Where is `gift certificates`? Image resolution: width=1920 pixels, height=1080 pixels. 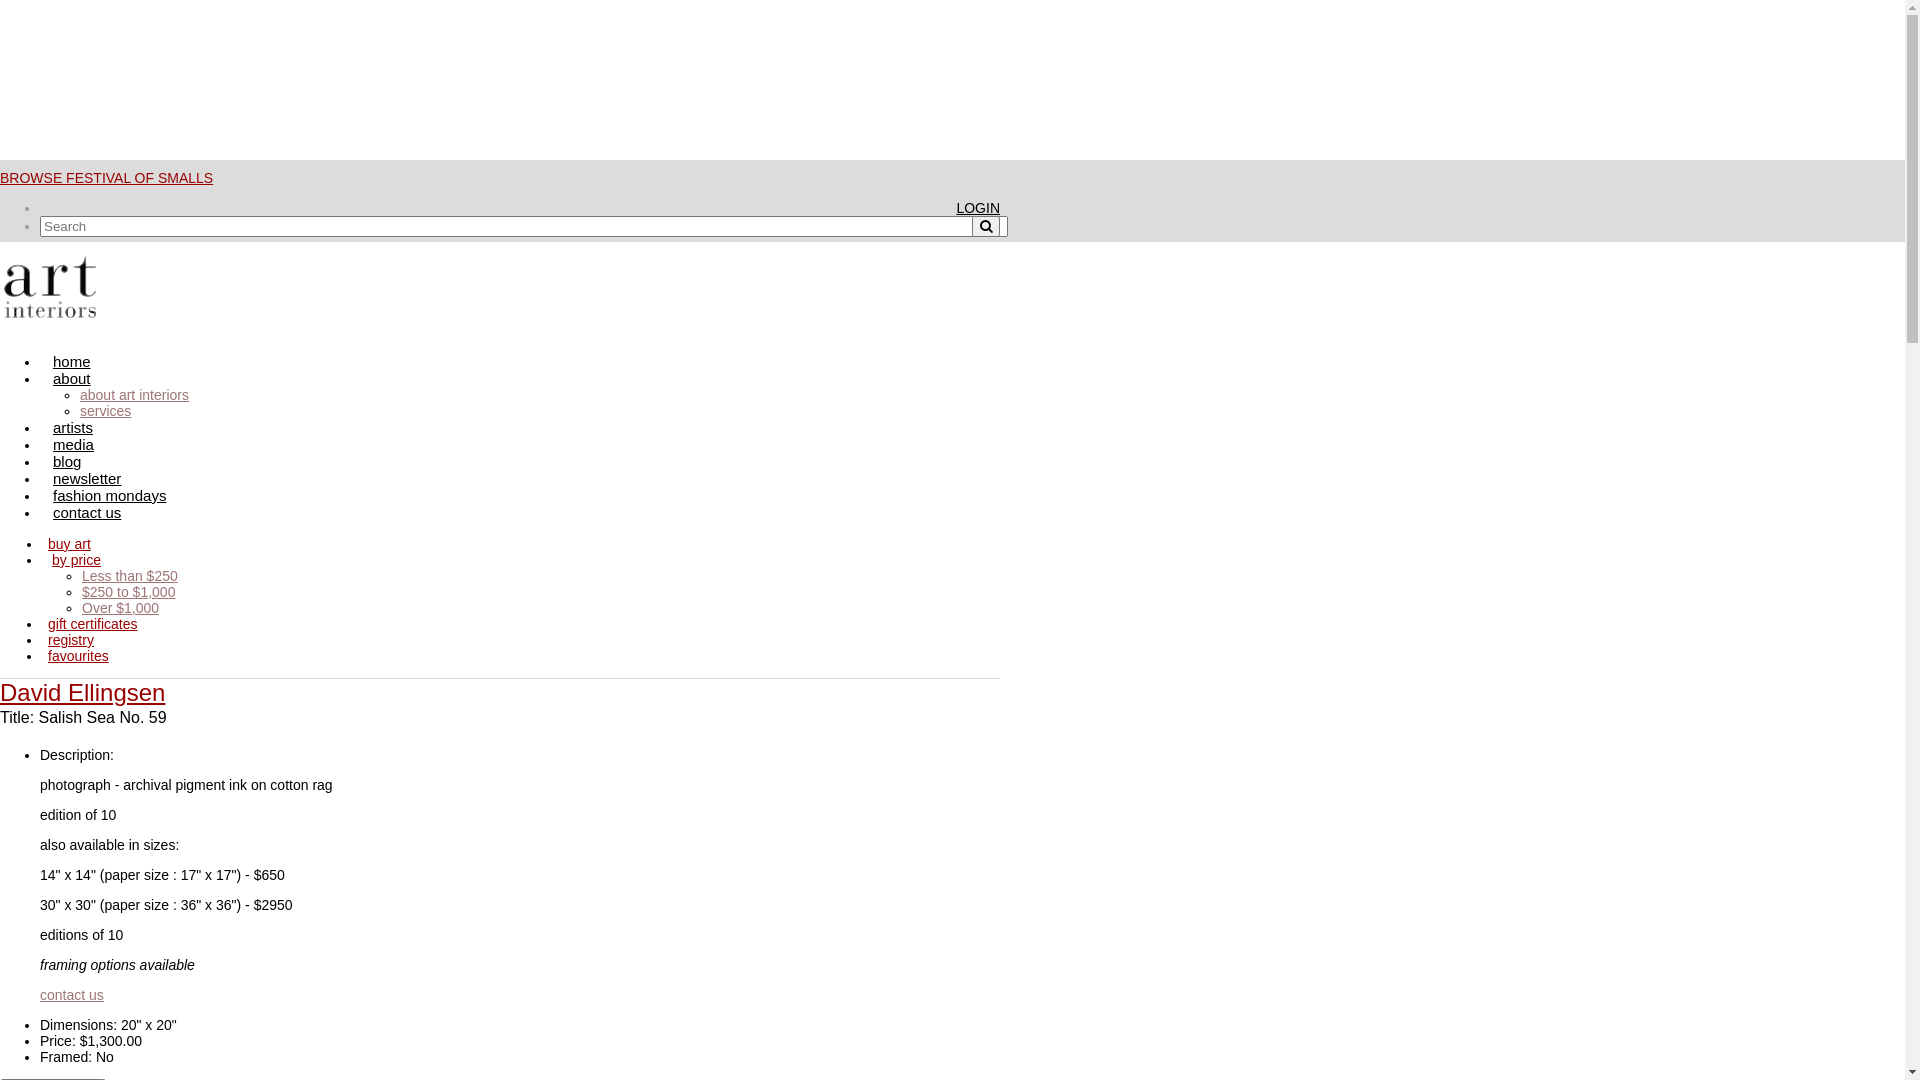
gift certificates is located at coordinates (94, 624).